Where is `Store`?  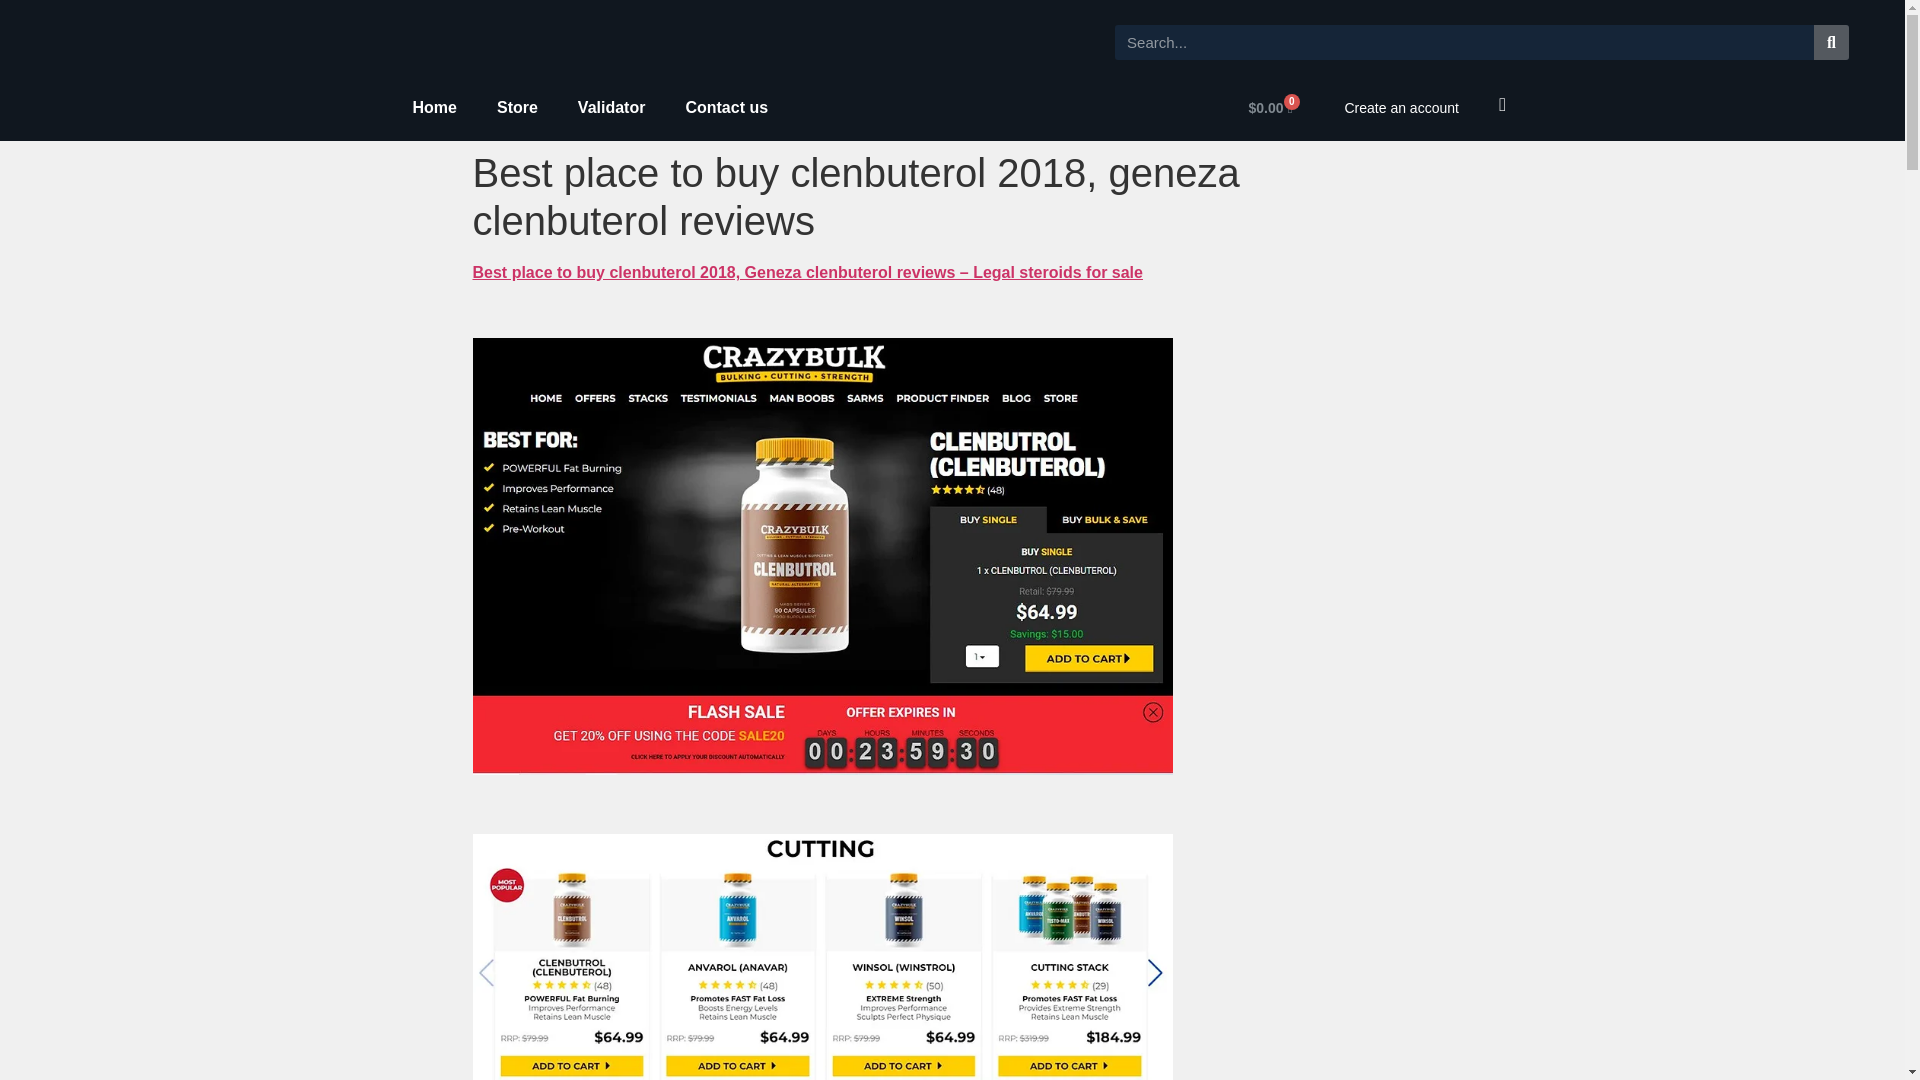 Store is located at coordinates (517, 108).